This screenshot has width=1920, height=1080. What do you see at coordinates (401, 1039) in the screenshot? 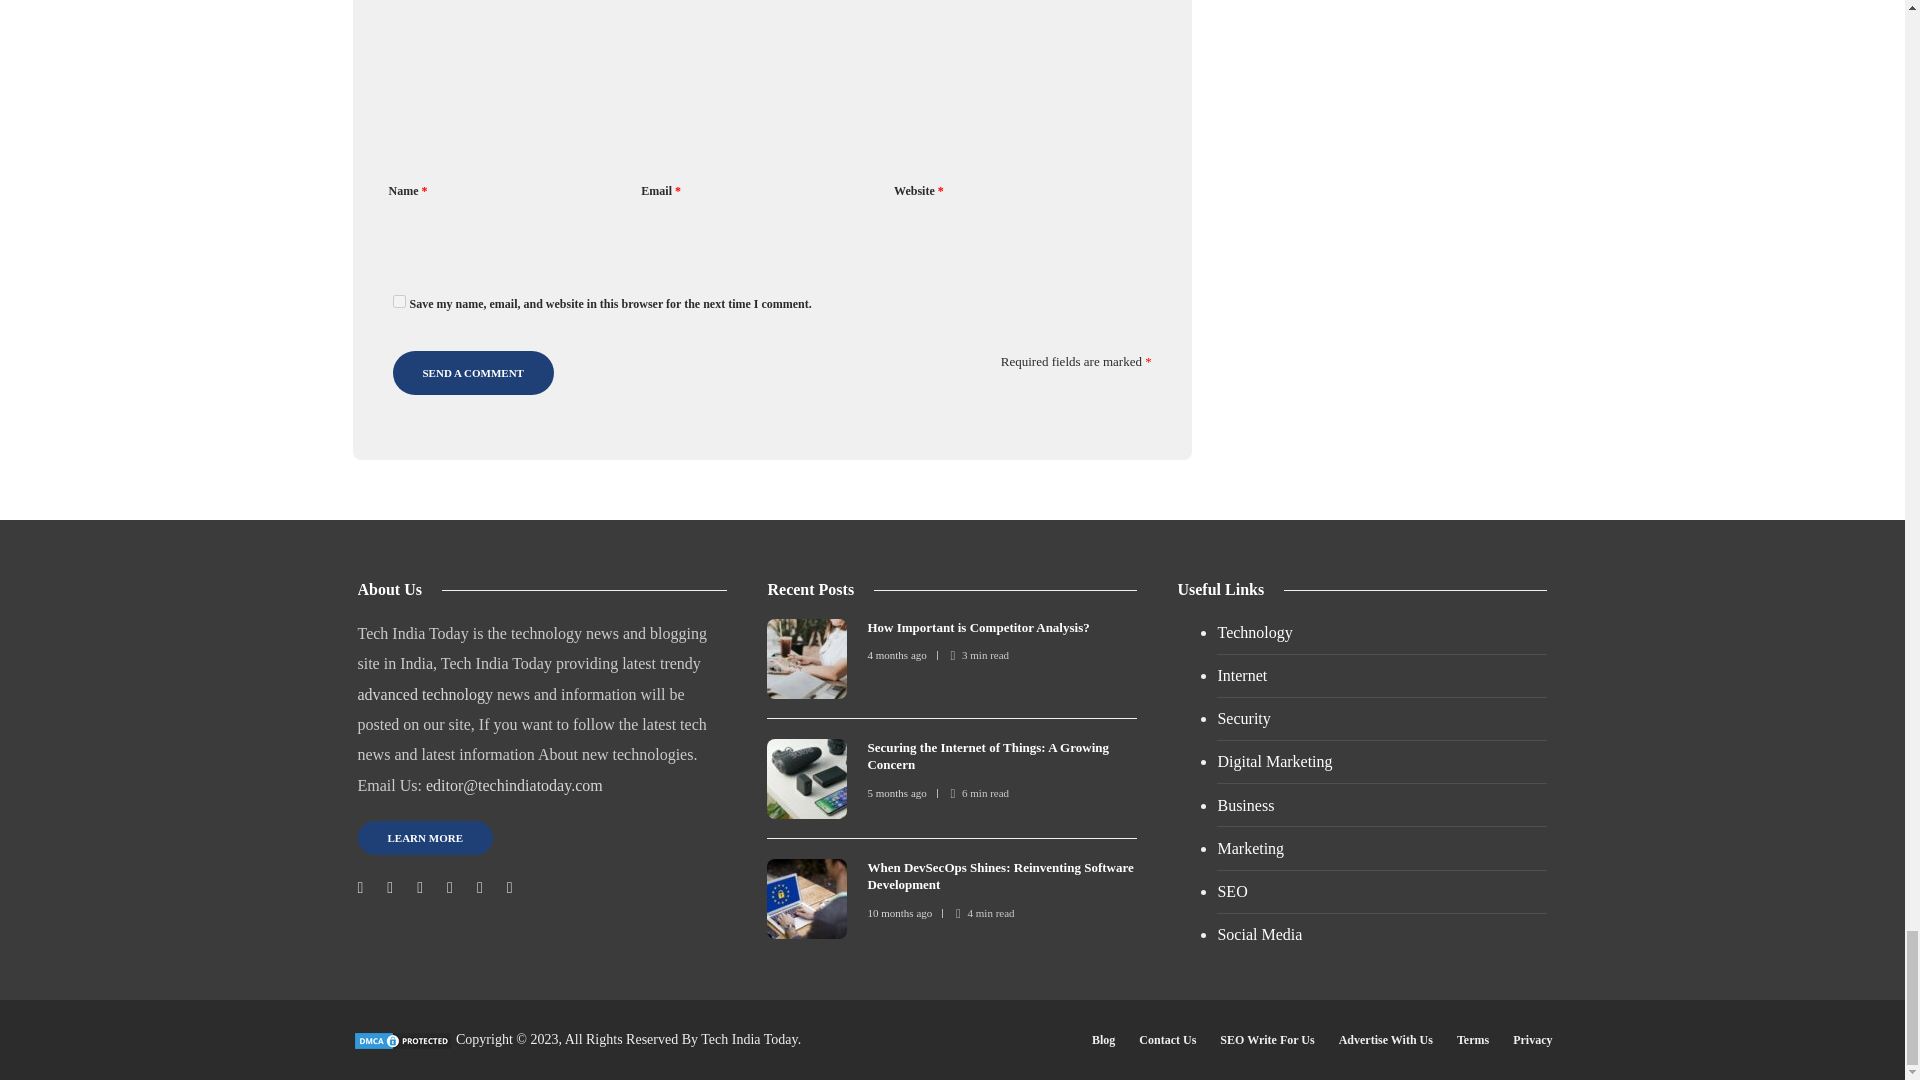
I see `DMCA.com Protection Status` at bounding box center [401, 1039].